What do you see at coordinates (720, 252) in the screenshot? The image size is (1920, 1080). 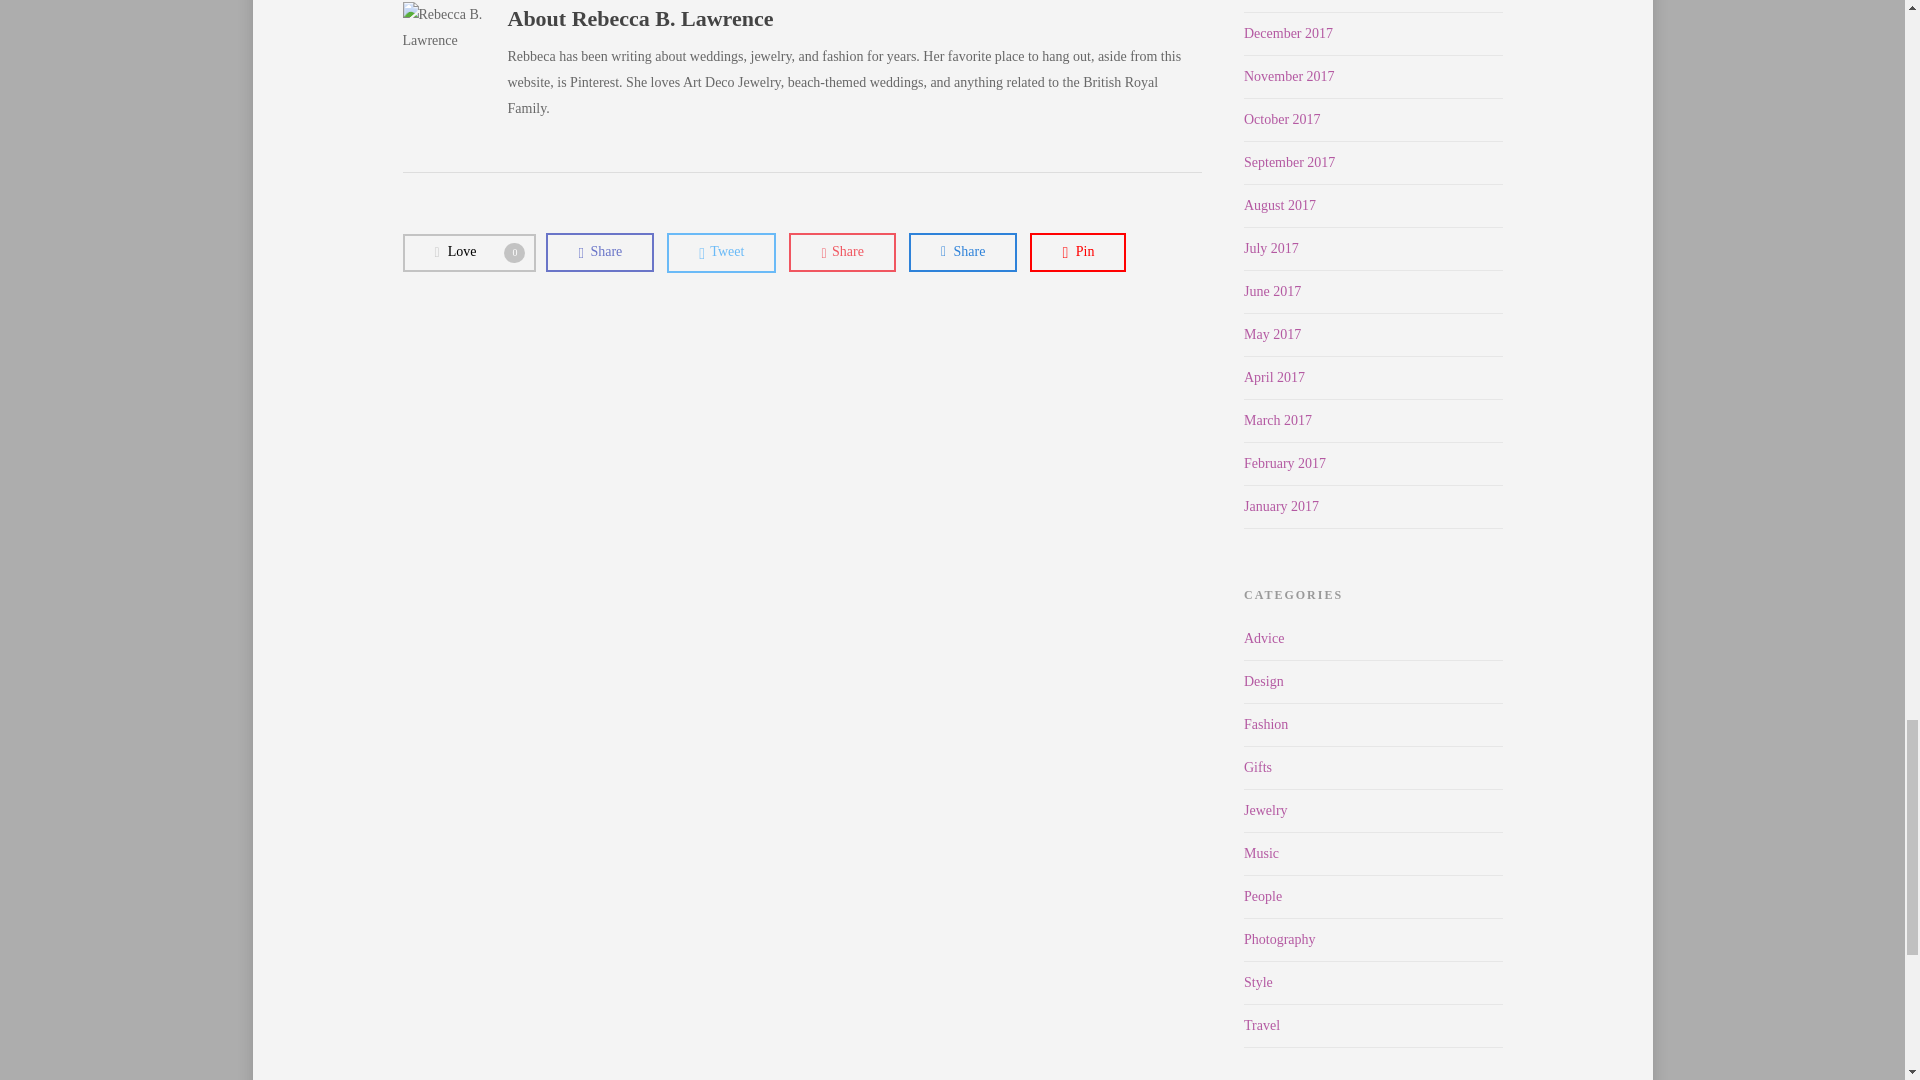 I see `Tweet this` at bounding box center [720, 252].